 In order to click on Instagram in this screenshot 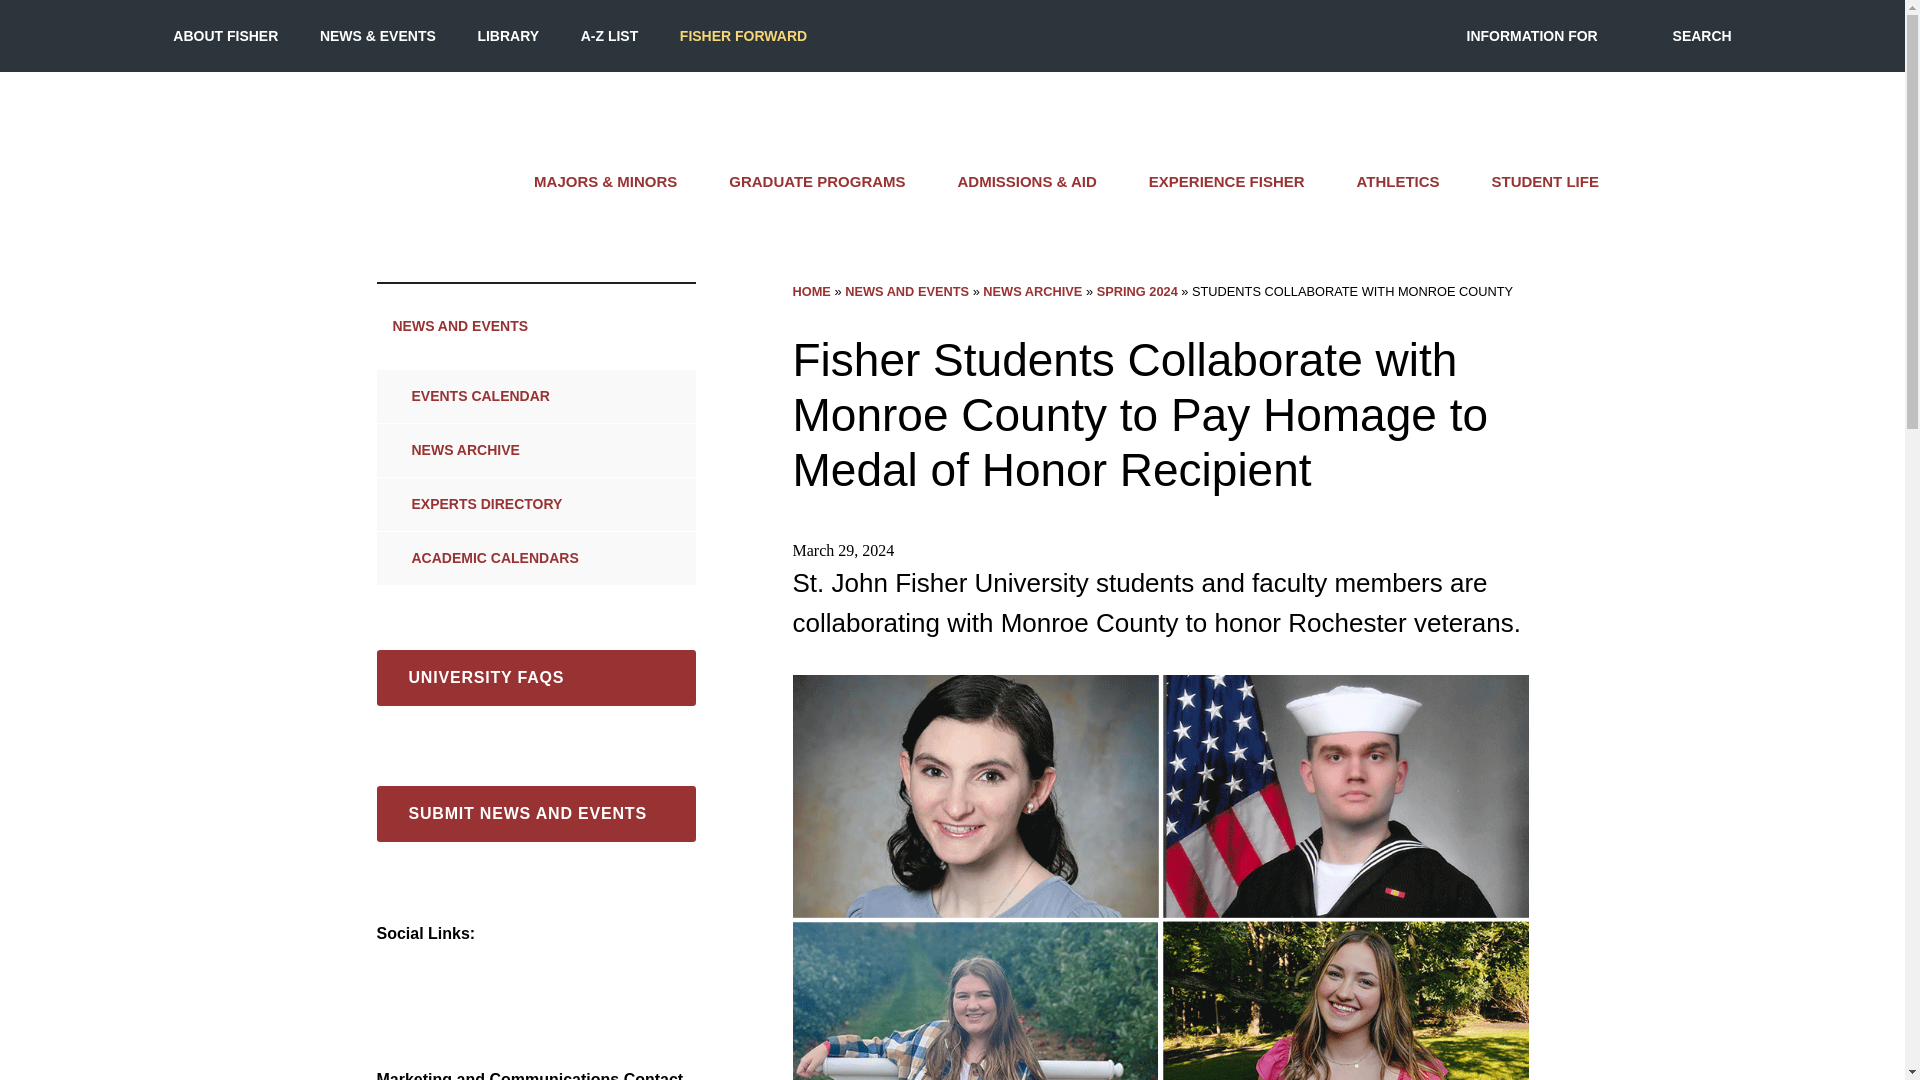, I will do `click(436, 970)`.